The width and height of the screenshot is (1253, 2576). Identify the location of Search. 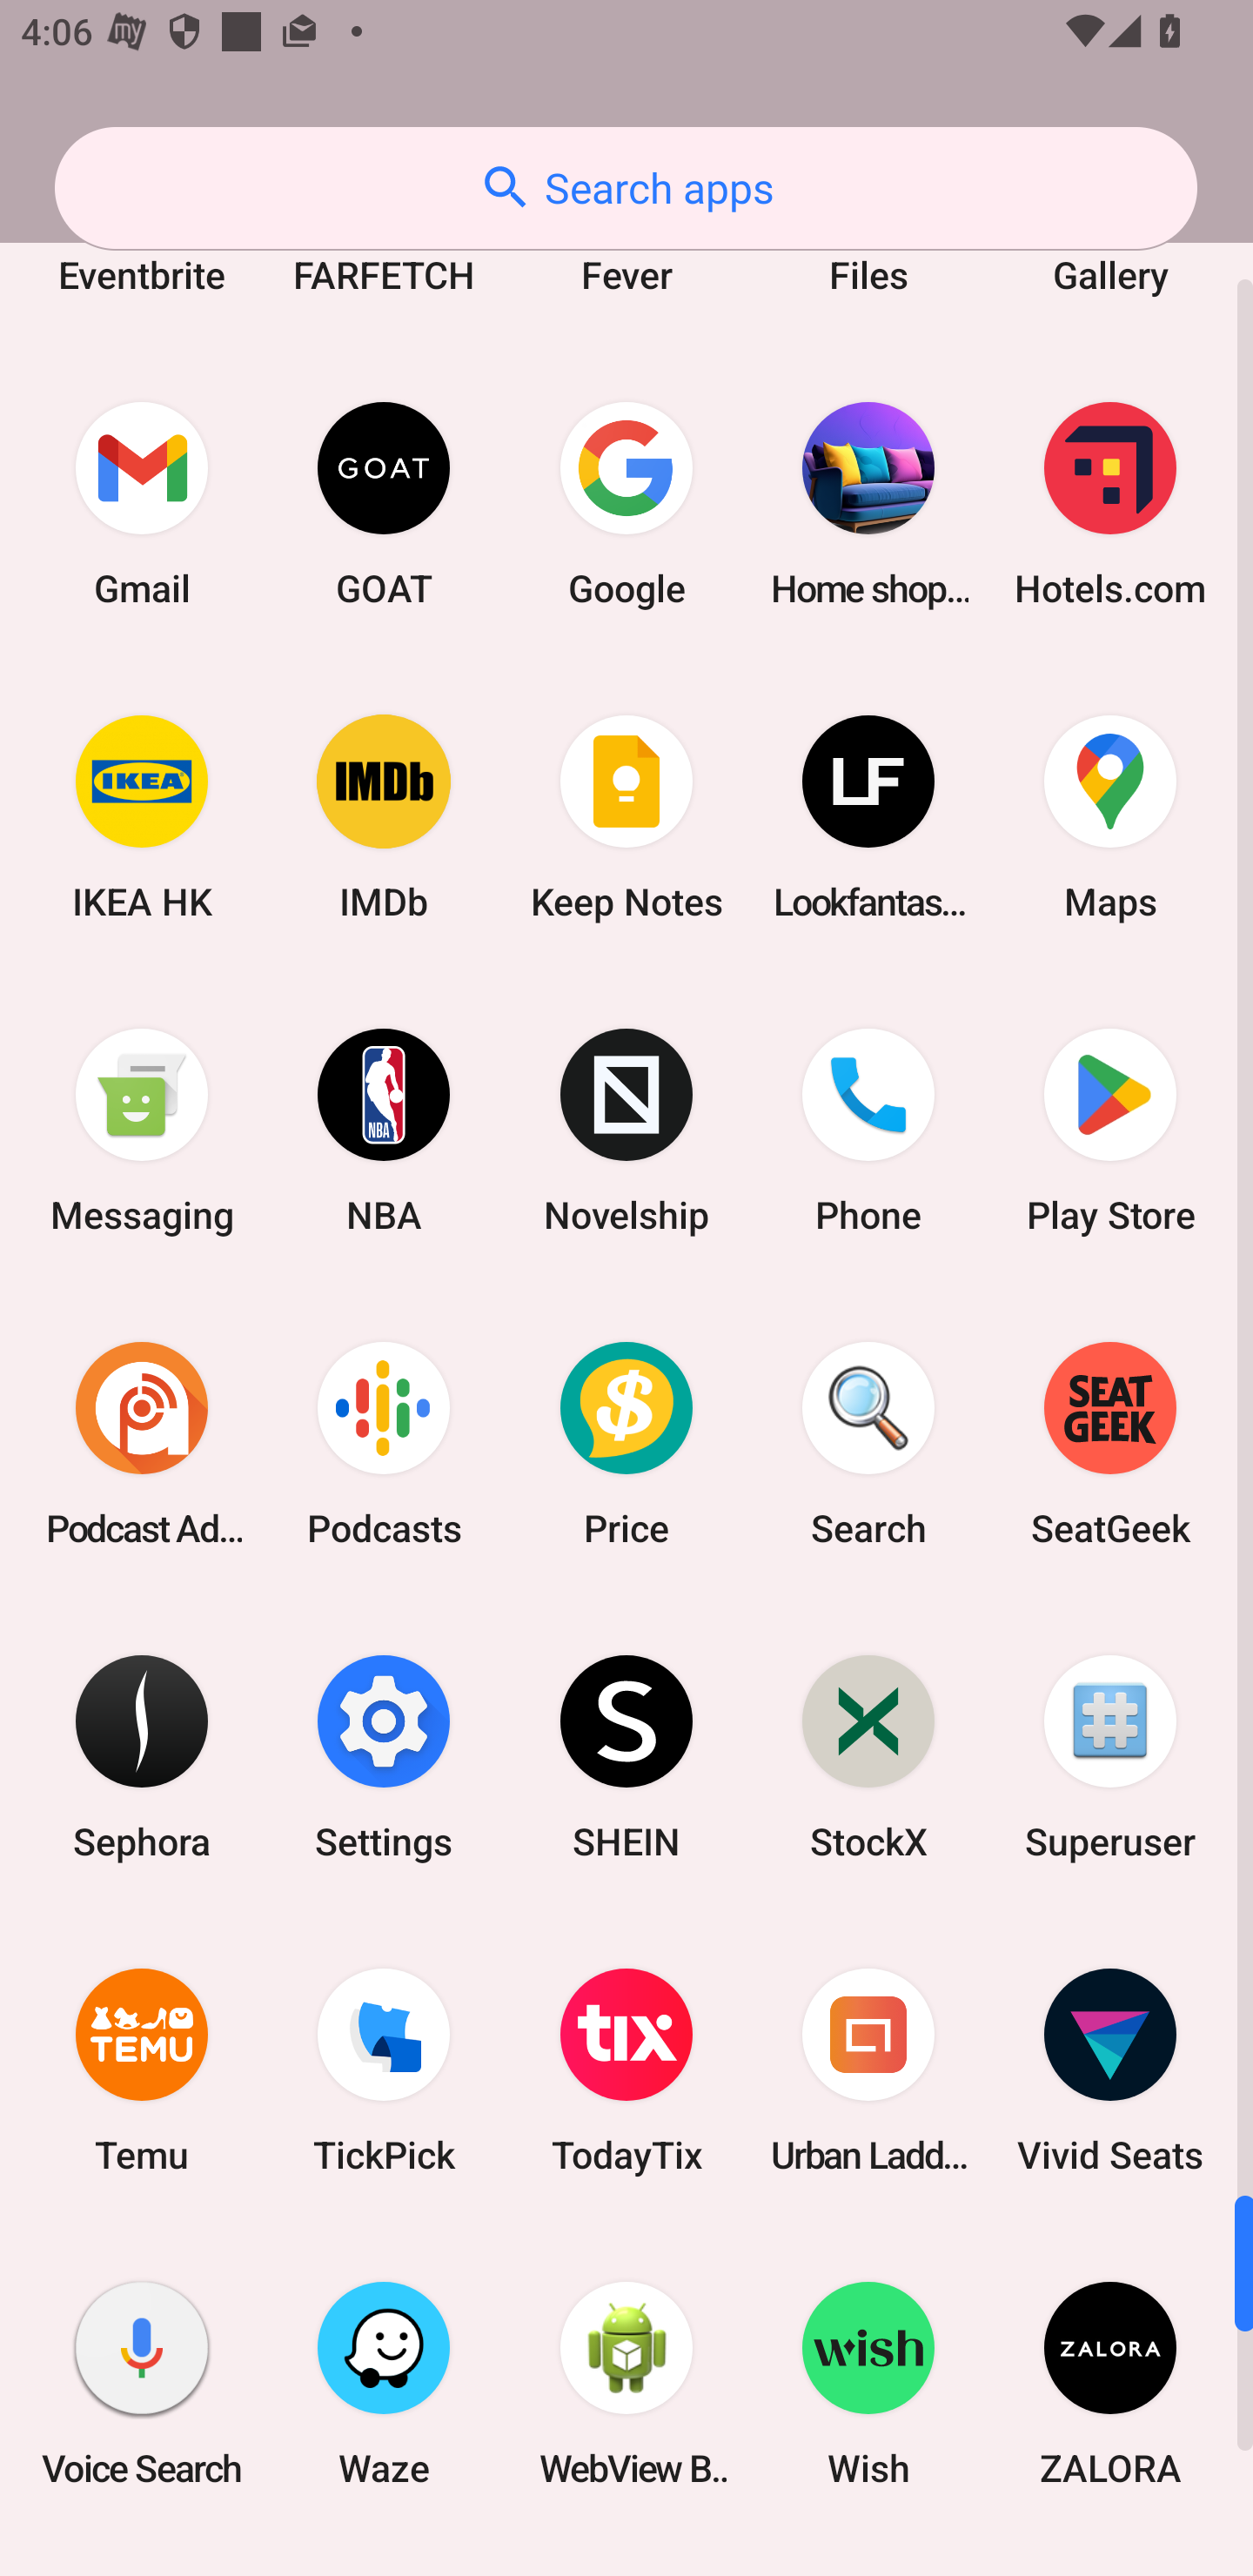
(868, 1444).